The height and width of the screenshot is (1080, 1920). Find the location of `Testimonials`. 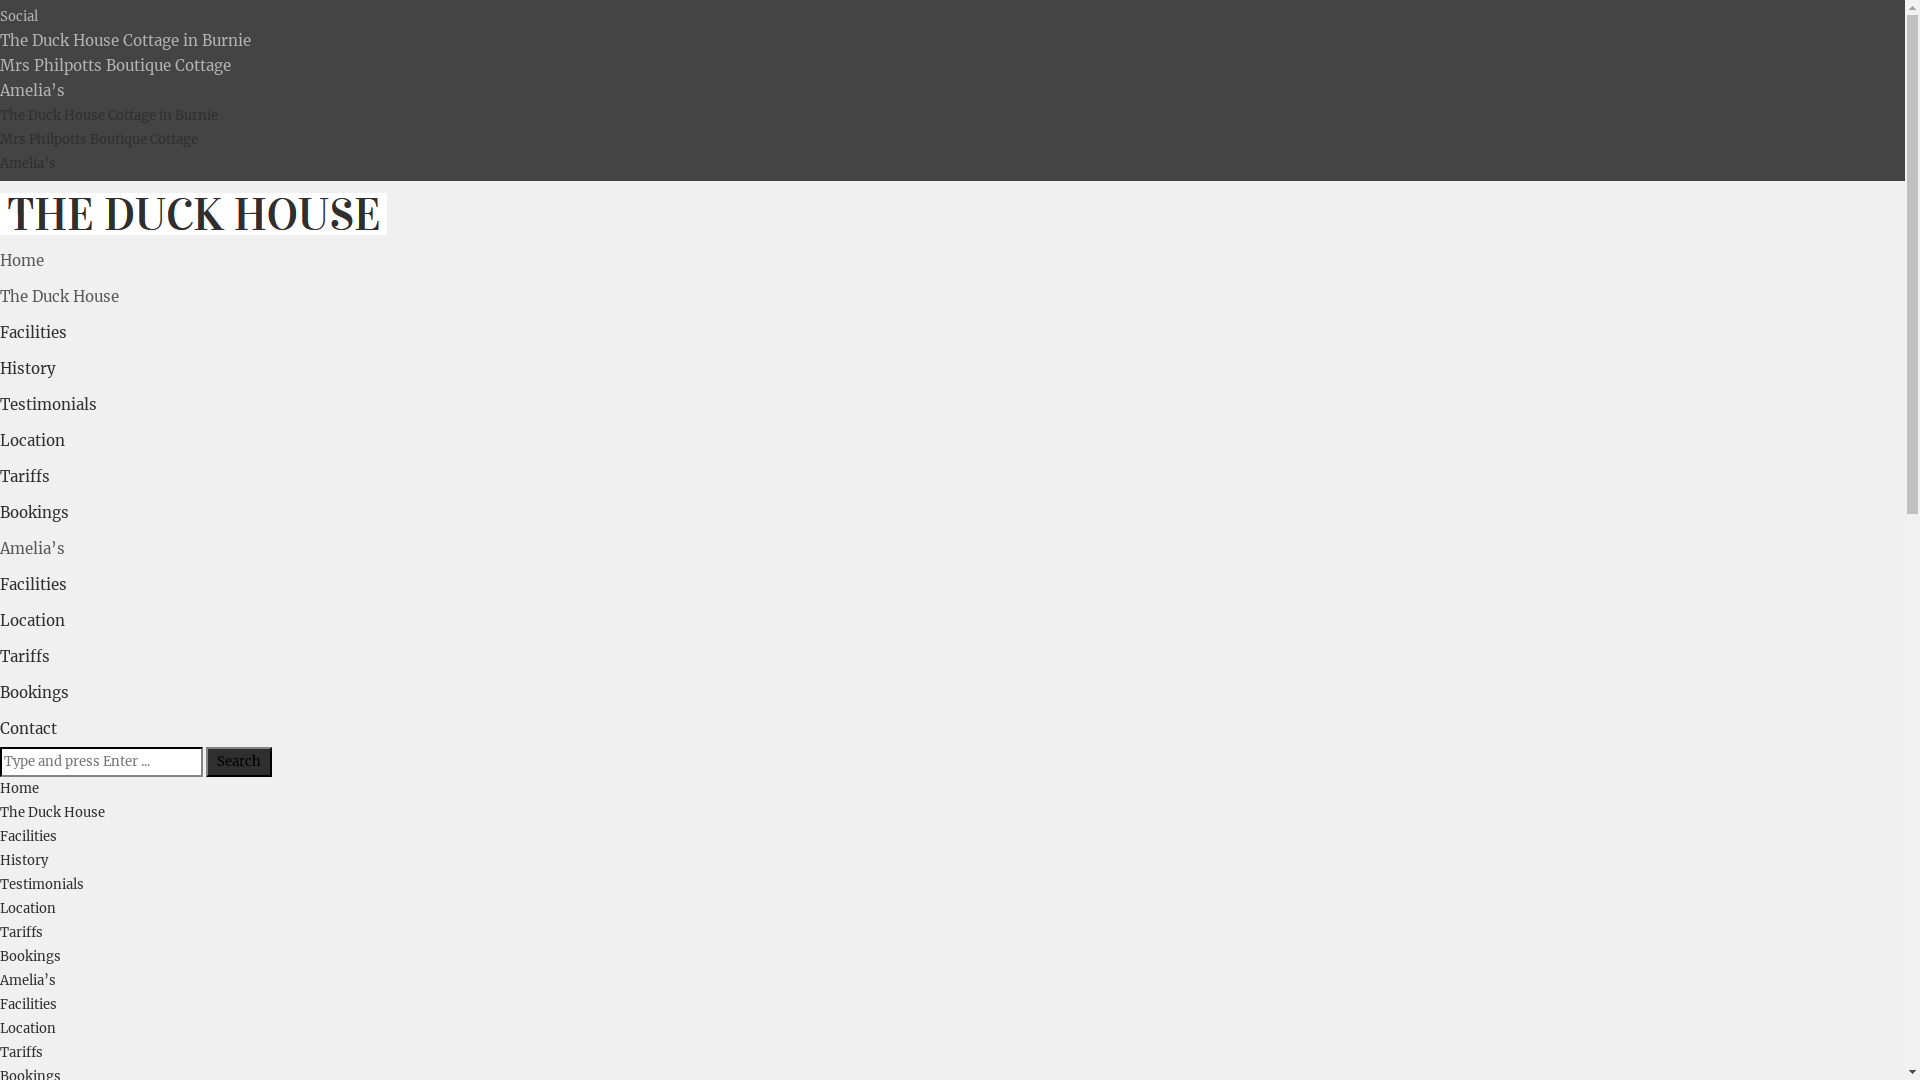

Testimonials is located at coordinates (48, 404).